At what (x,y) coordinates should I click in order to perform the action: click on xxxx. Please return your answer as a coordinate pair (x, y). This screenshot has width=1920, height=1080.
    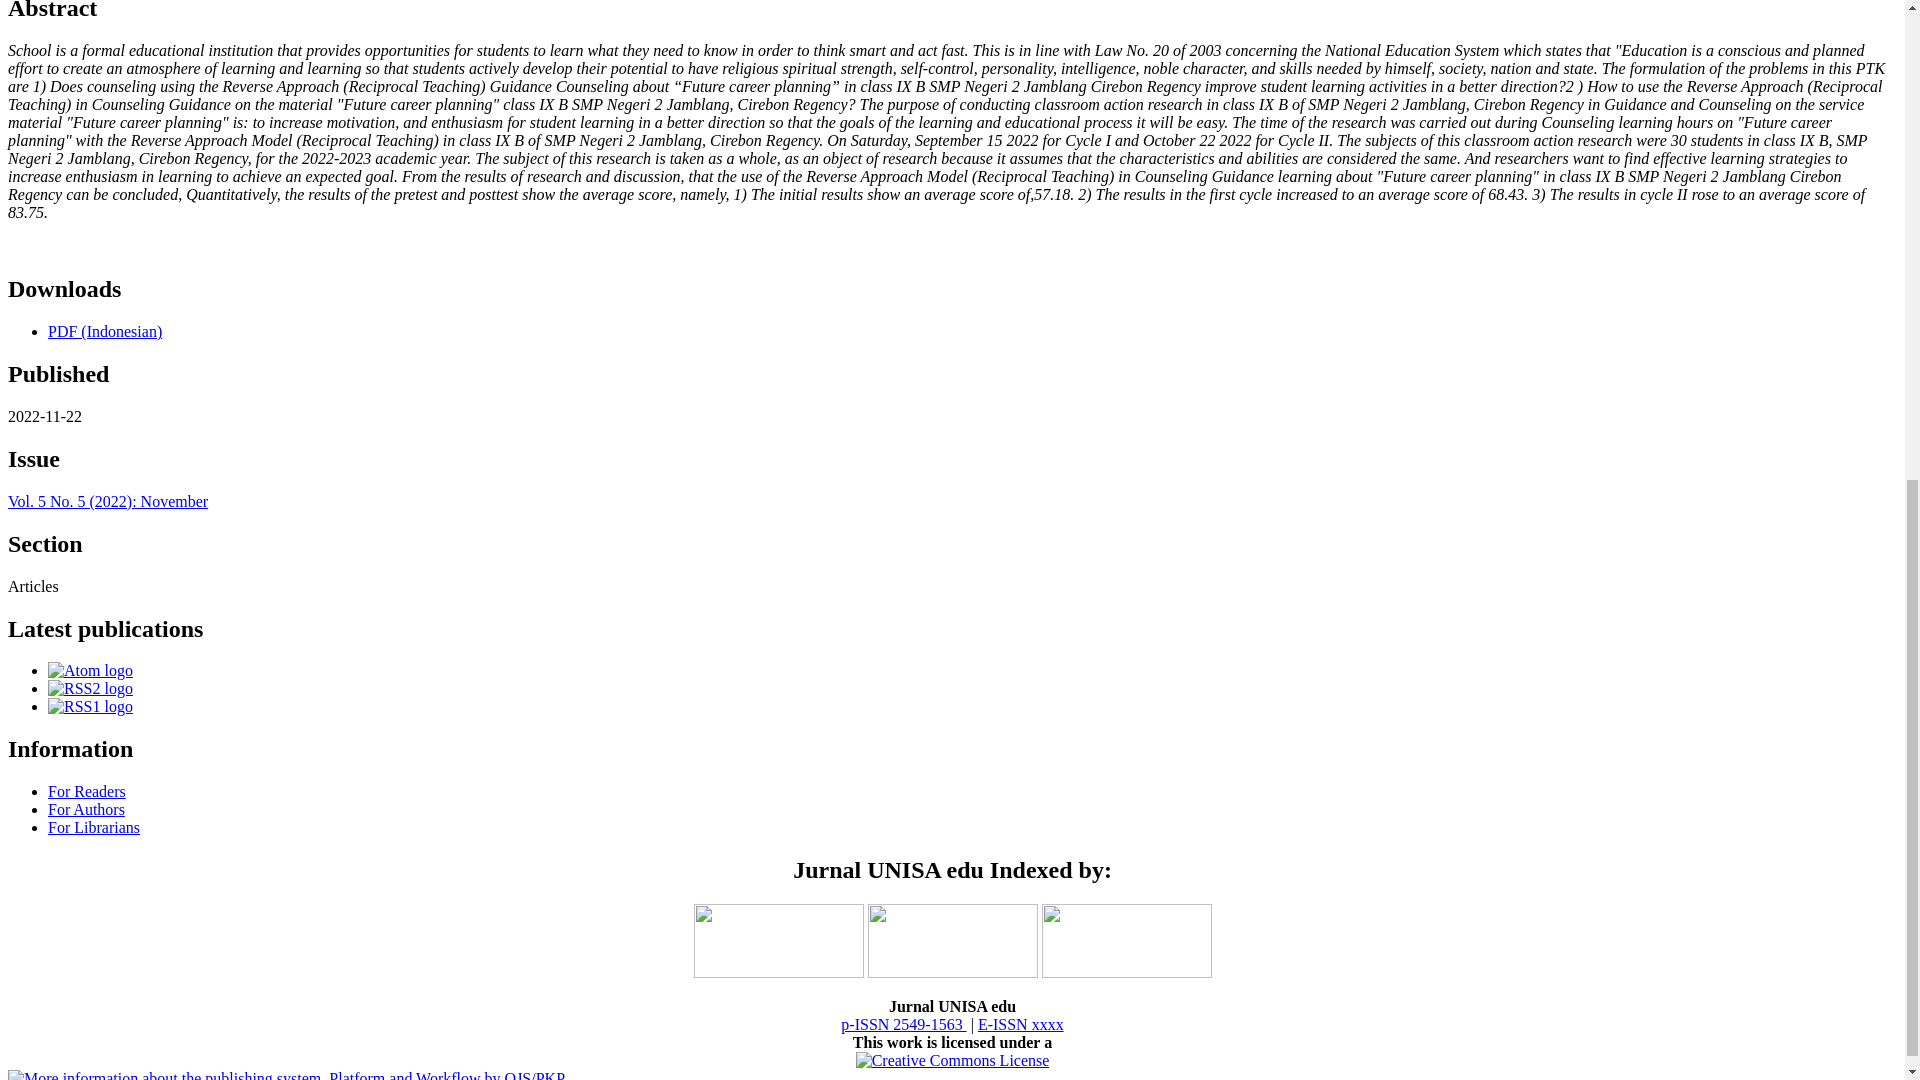
    Looking at the image, I should click on (902, 1024).